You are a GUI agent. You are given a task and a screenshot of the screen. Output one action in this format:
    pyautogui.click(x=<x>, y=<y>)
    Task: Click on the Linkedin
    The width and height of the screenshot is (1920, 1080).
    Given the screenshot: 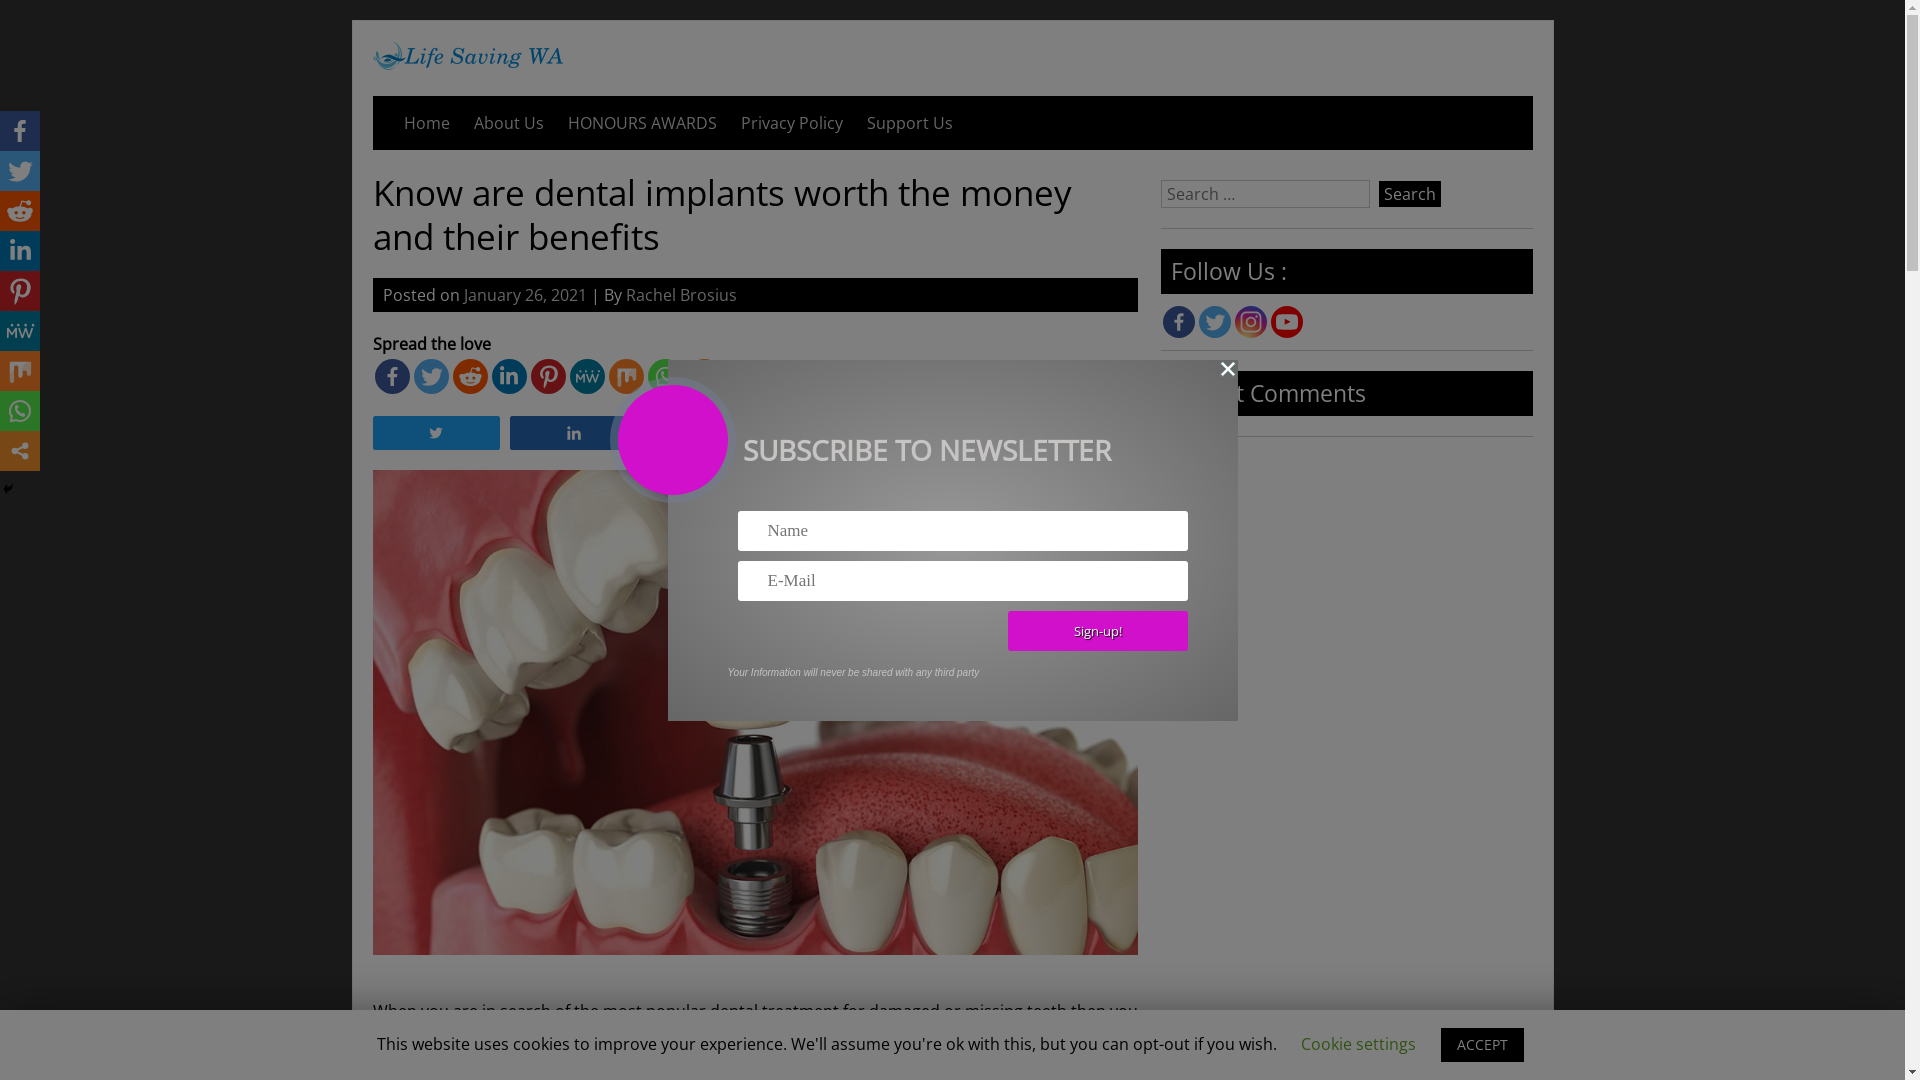 What is the action you would take?
    pyautogui.click(x=509, y=376)
    